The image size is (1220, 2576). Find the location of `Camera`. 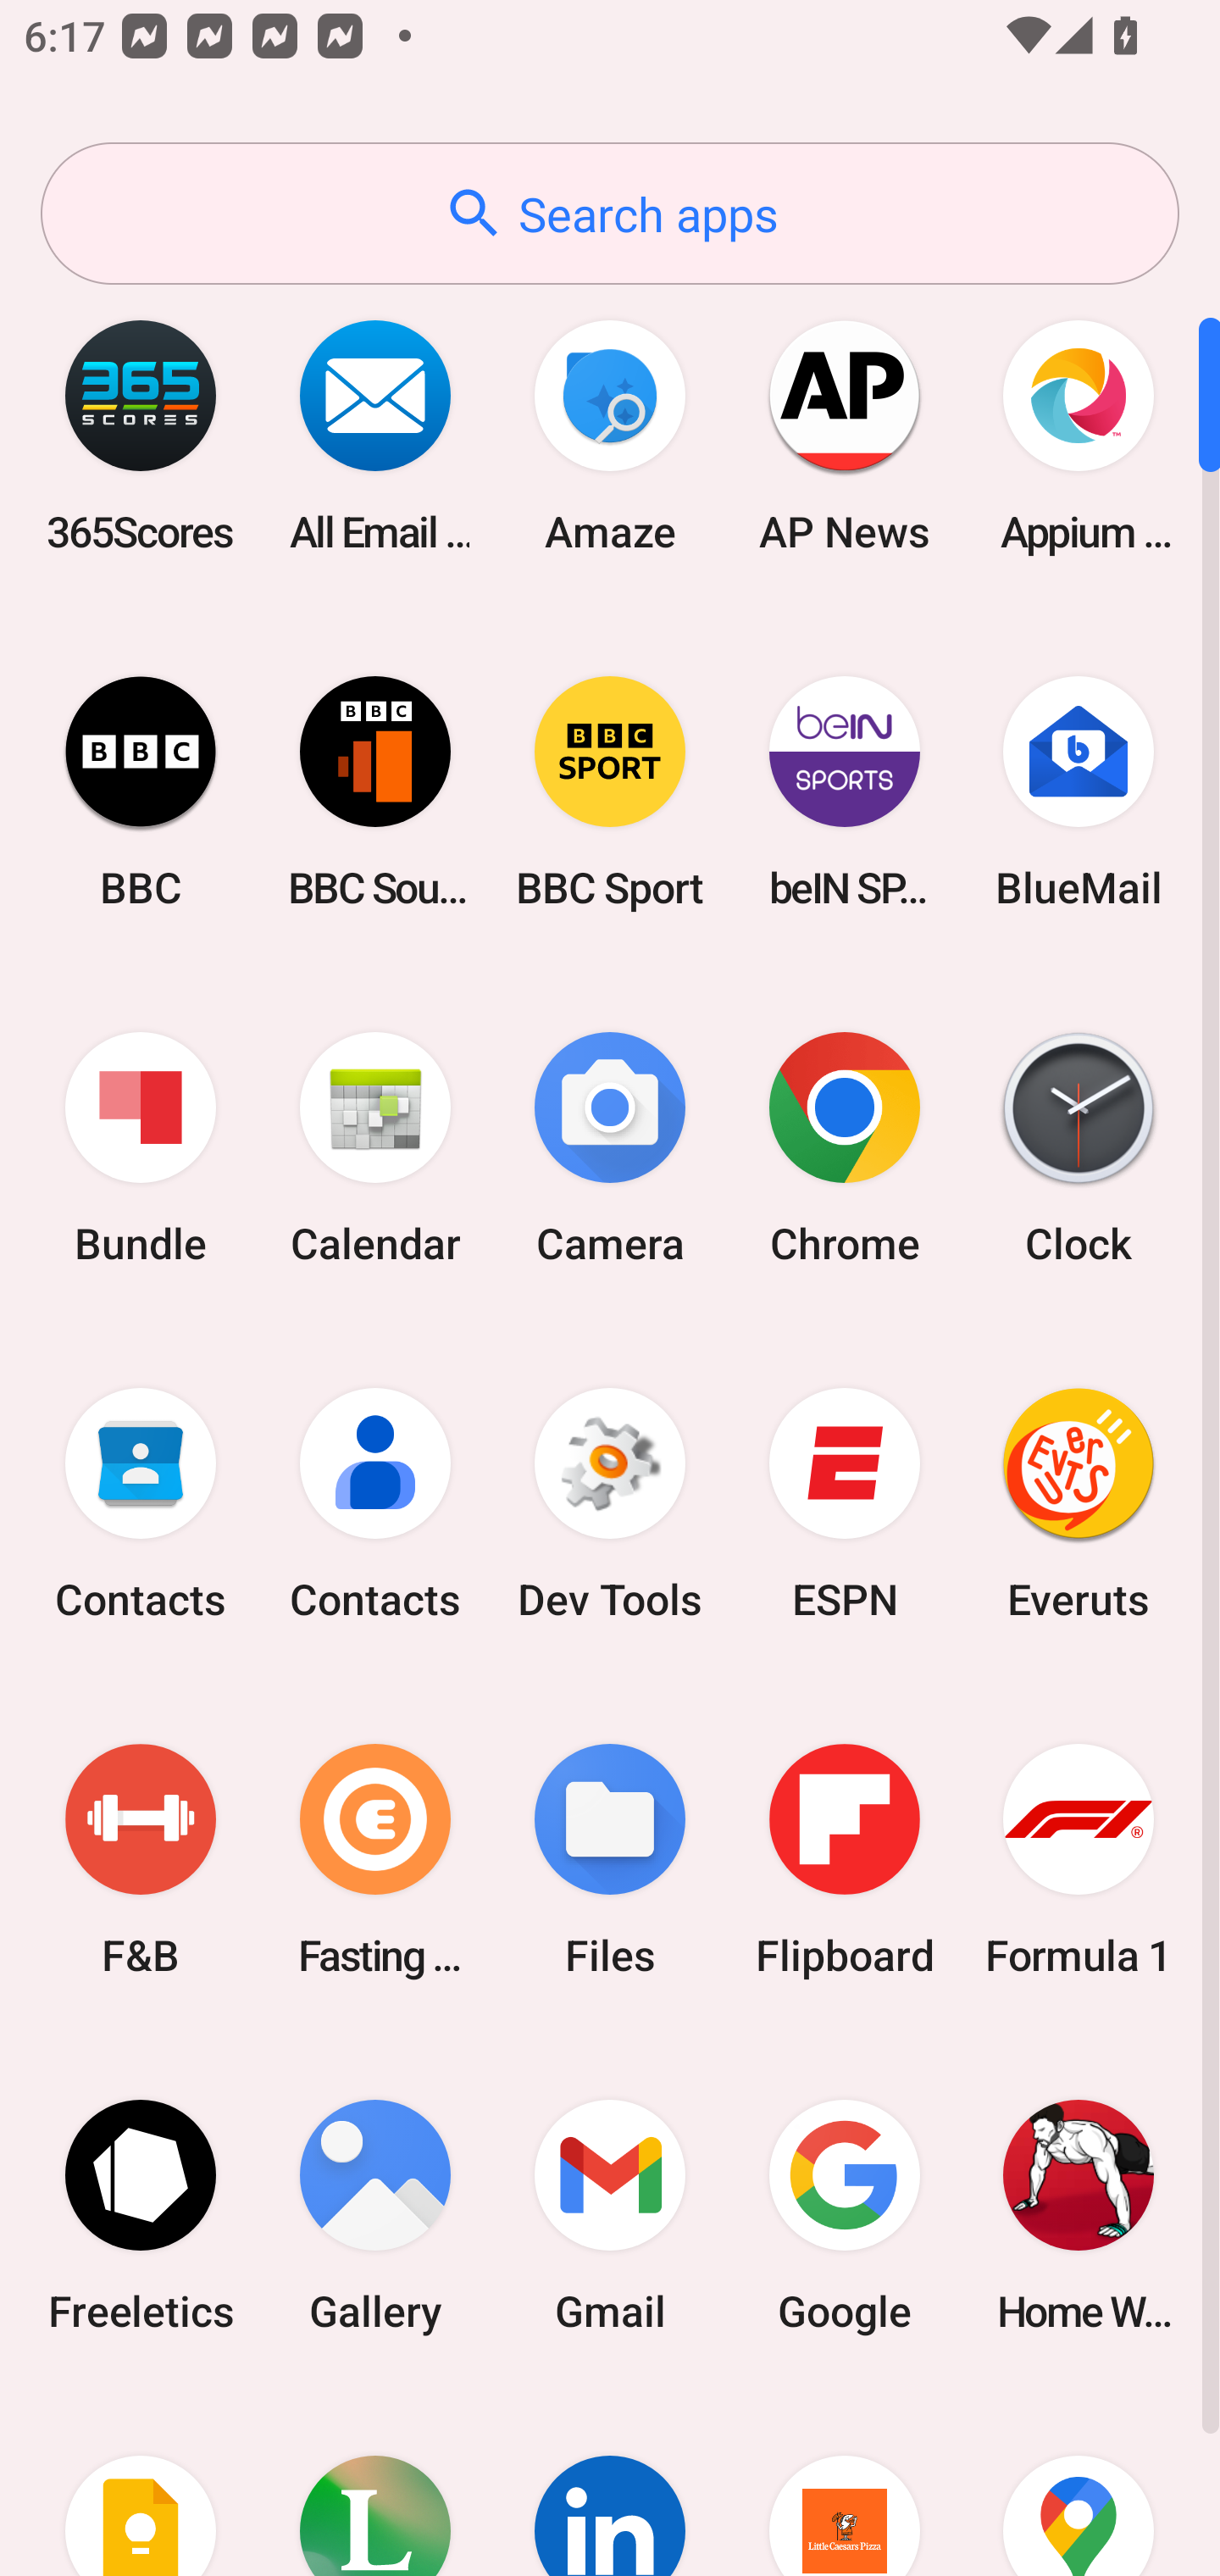

Camera is located at coordinates (610, 1149).